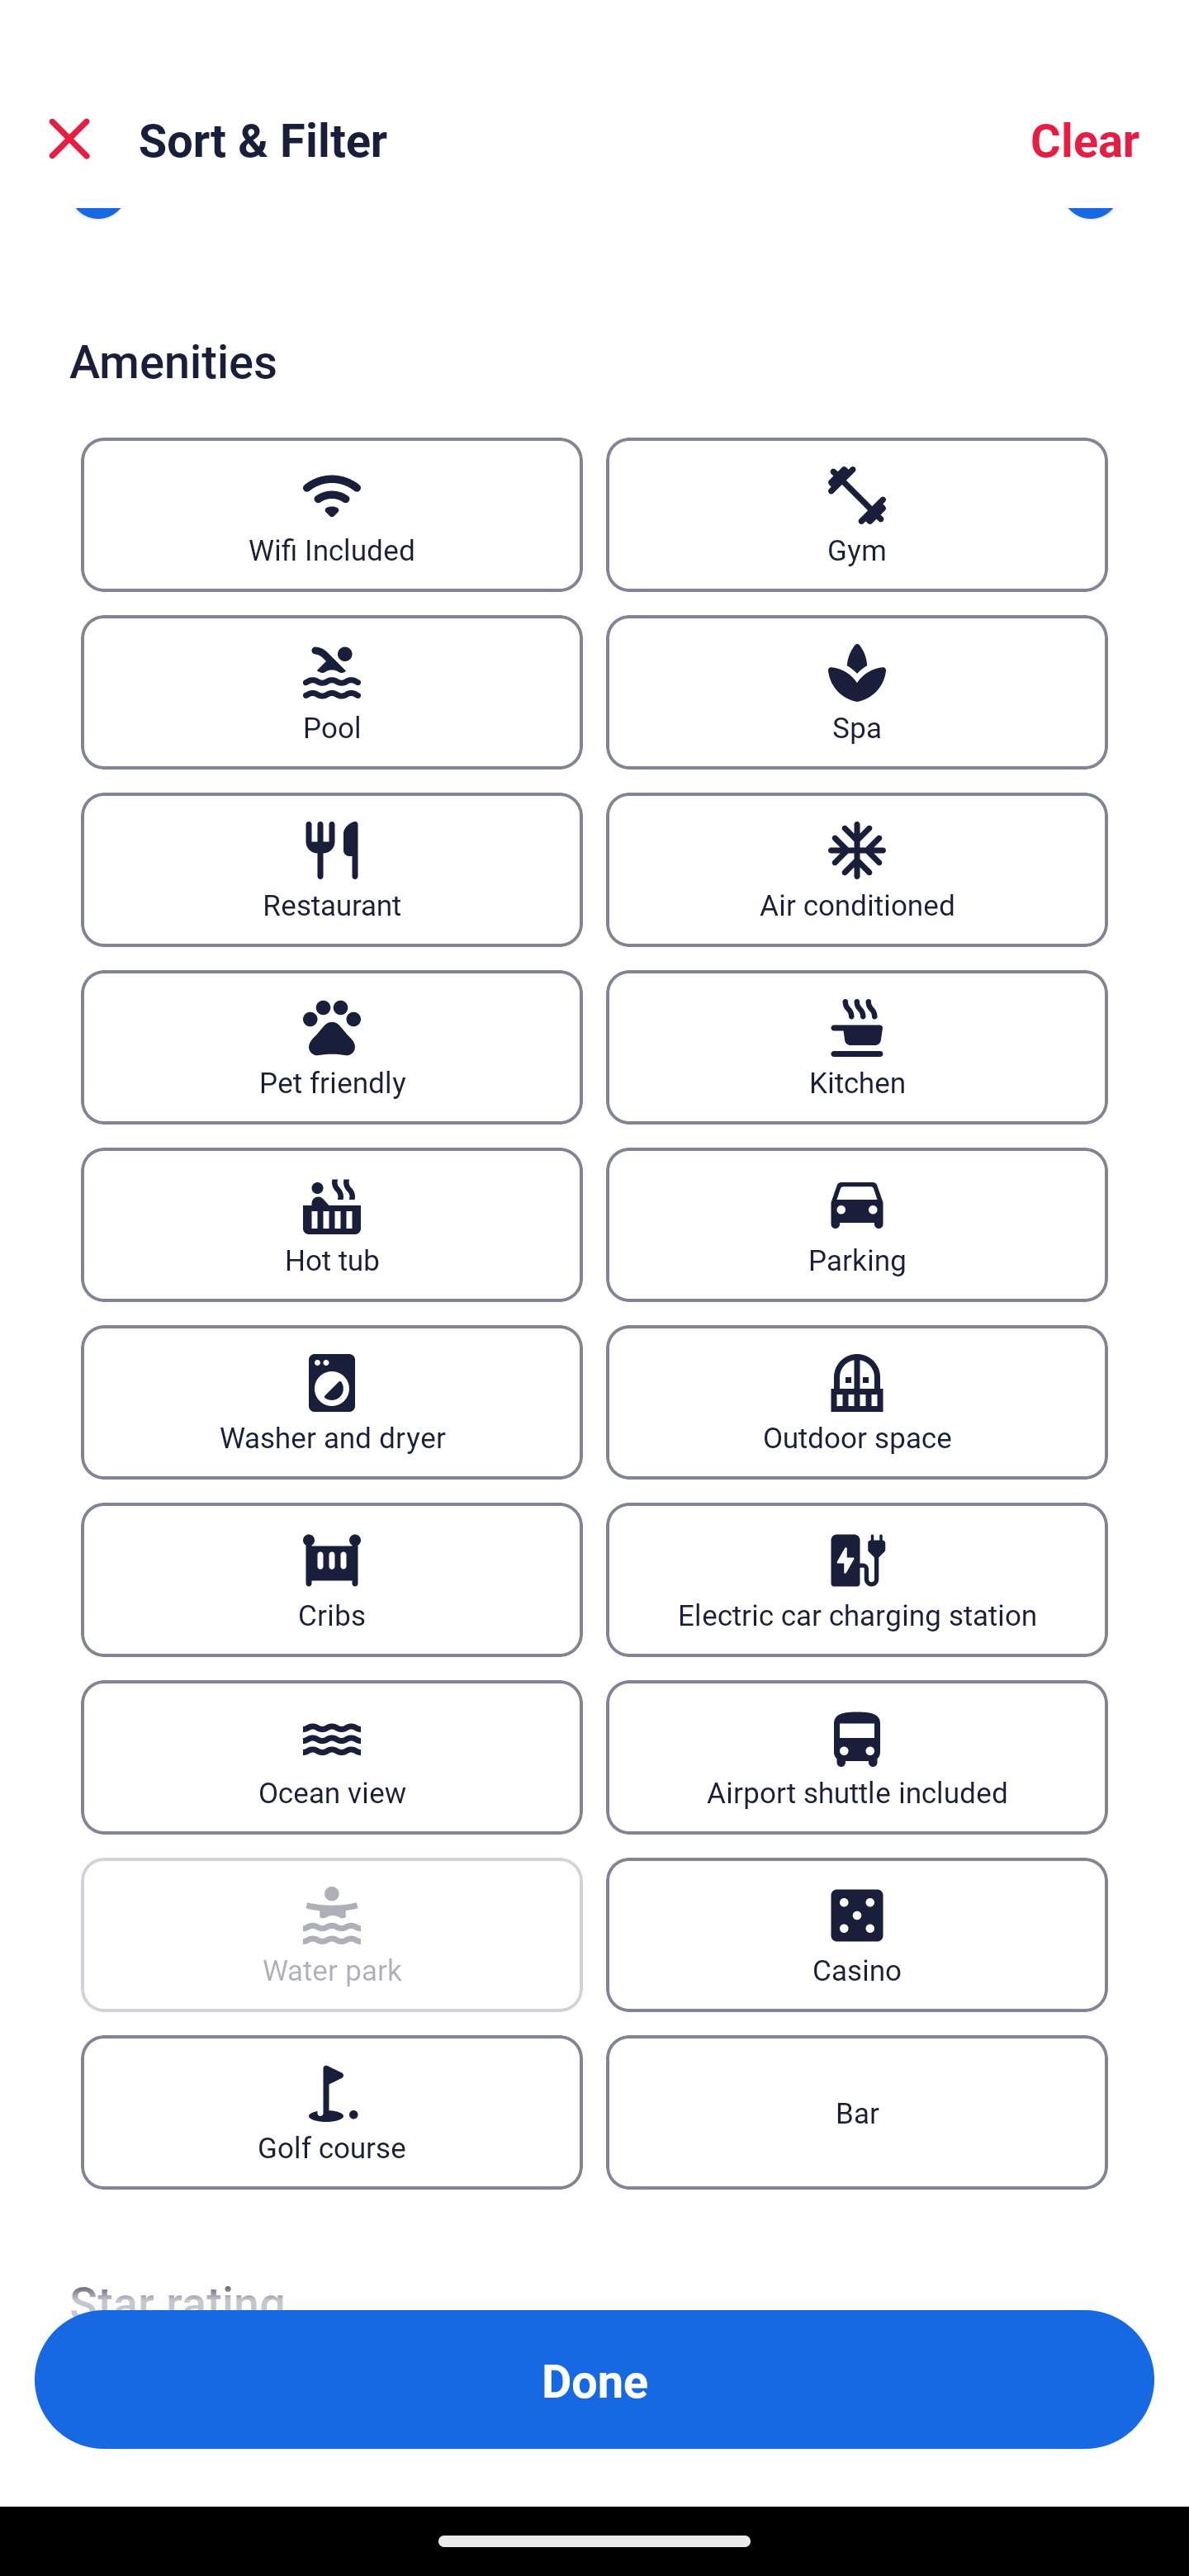 This screenshot has width=1189, height=2576. What do you see at coordinates (331, 1049) in the screenshot?
I see `Pet friendly` at bounding box center [331, 1049].